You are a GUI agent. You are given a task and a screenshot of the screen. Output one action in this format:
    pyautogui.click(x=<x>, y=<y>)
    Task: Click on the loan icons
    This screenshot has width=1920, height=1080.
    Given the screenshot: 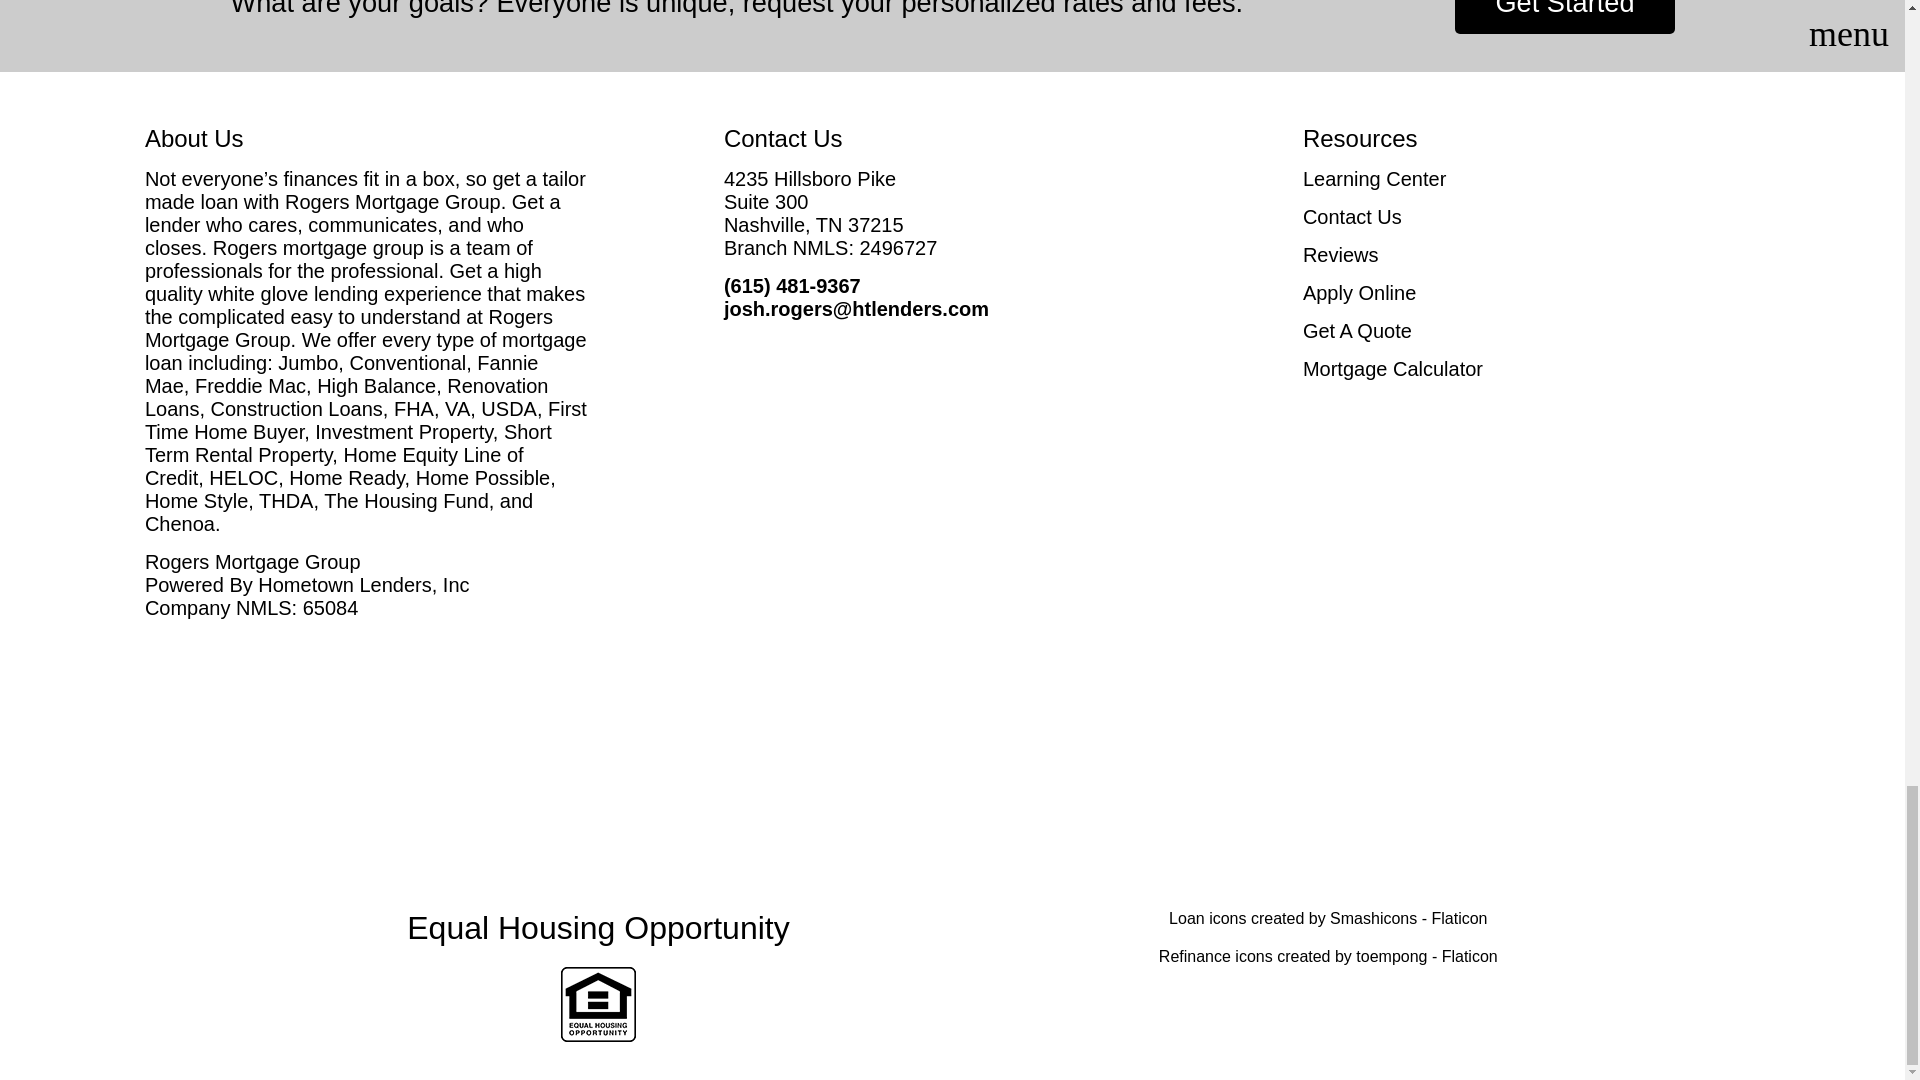 What is the action you would take?
    pyautogui.click(x=1328, y=918)
    